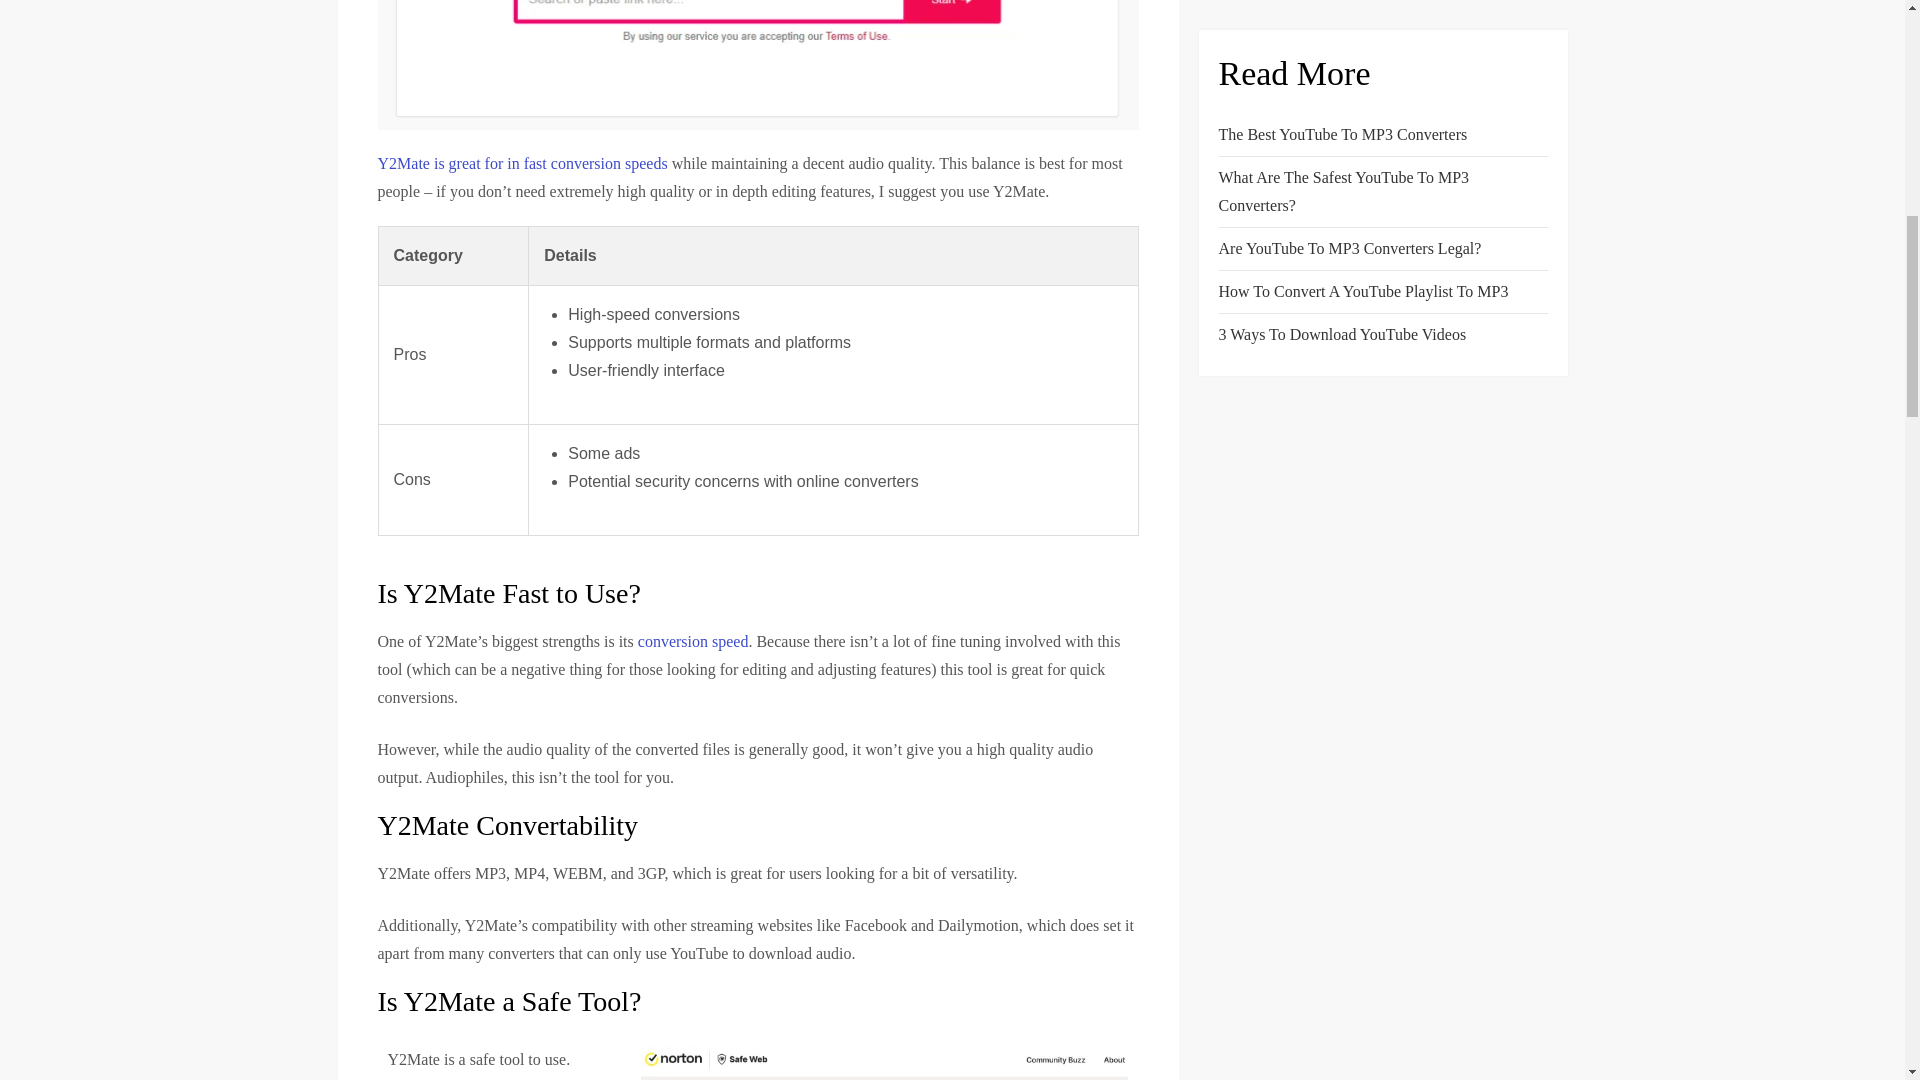 The image size is (1920, 1080). Describe the element at coordinates (692, 641) in the screenshot. I see `conversion speed` at that location.